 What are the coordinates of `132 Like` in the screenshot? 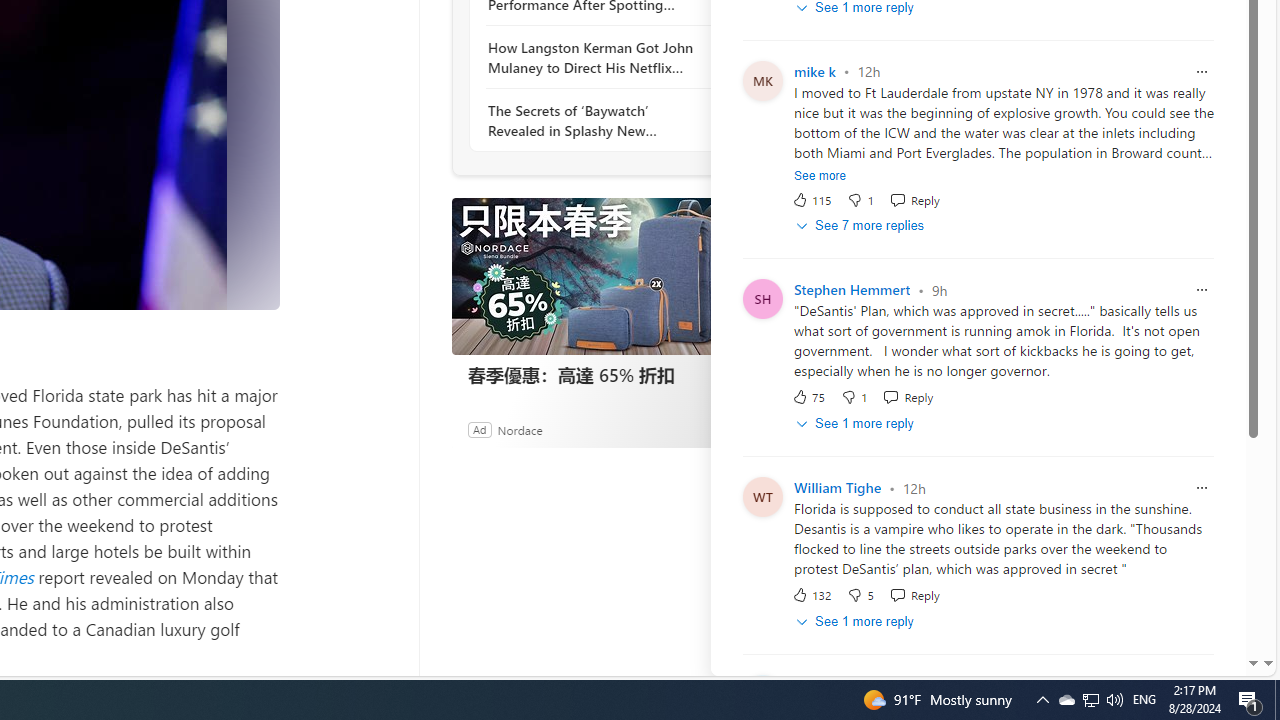 It's located at (811, 595).